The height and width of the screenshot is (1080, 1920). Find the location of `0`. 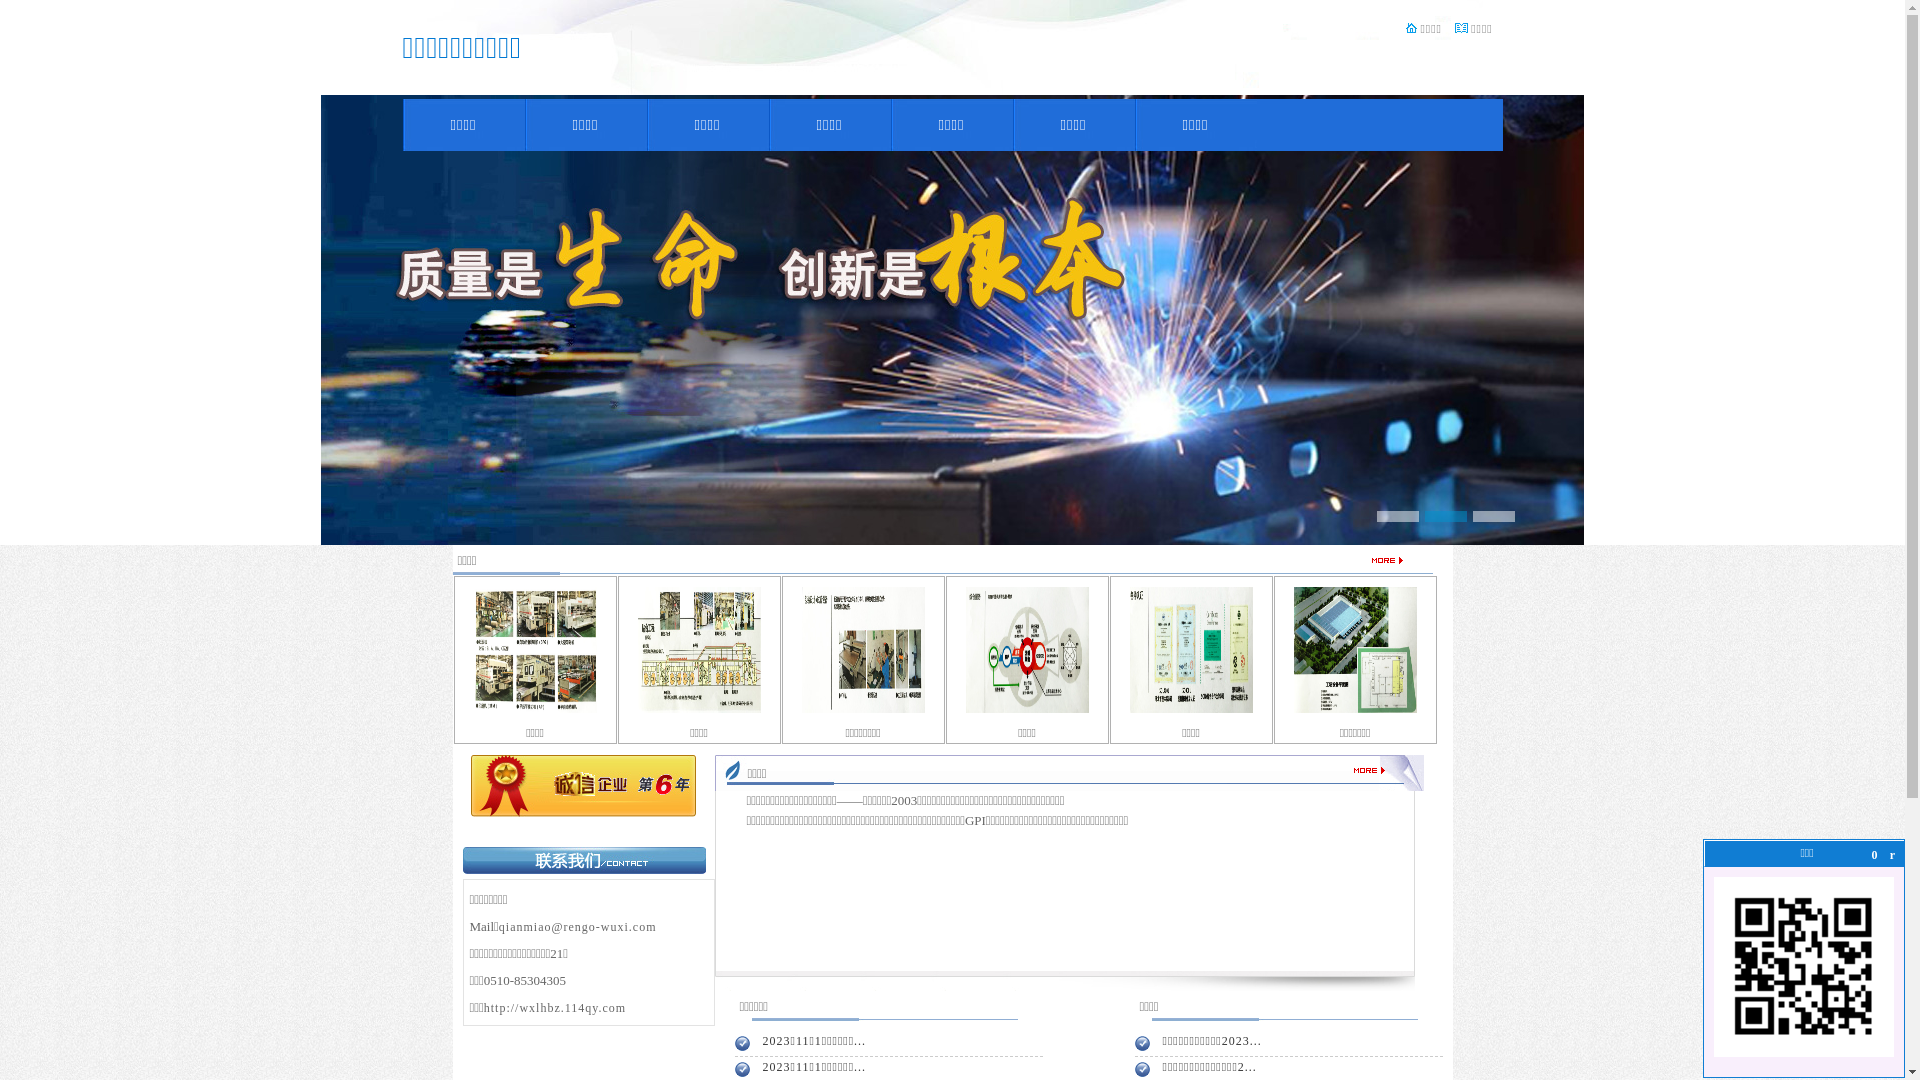

0 is located at coordinates (1875, 855).